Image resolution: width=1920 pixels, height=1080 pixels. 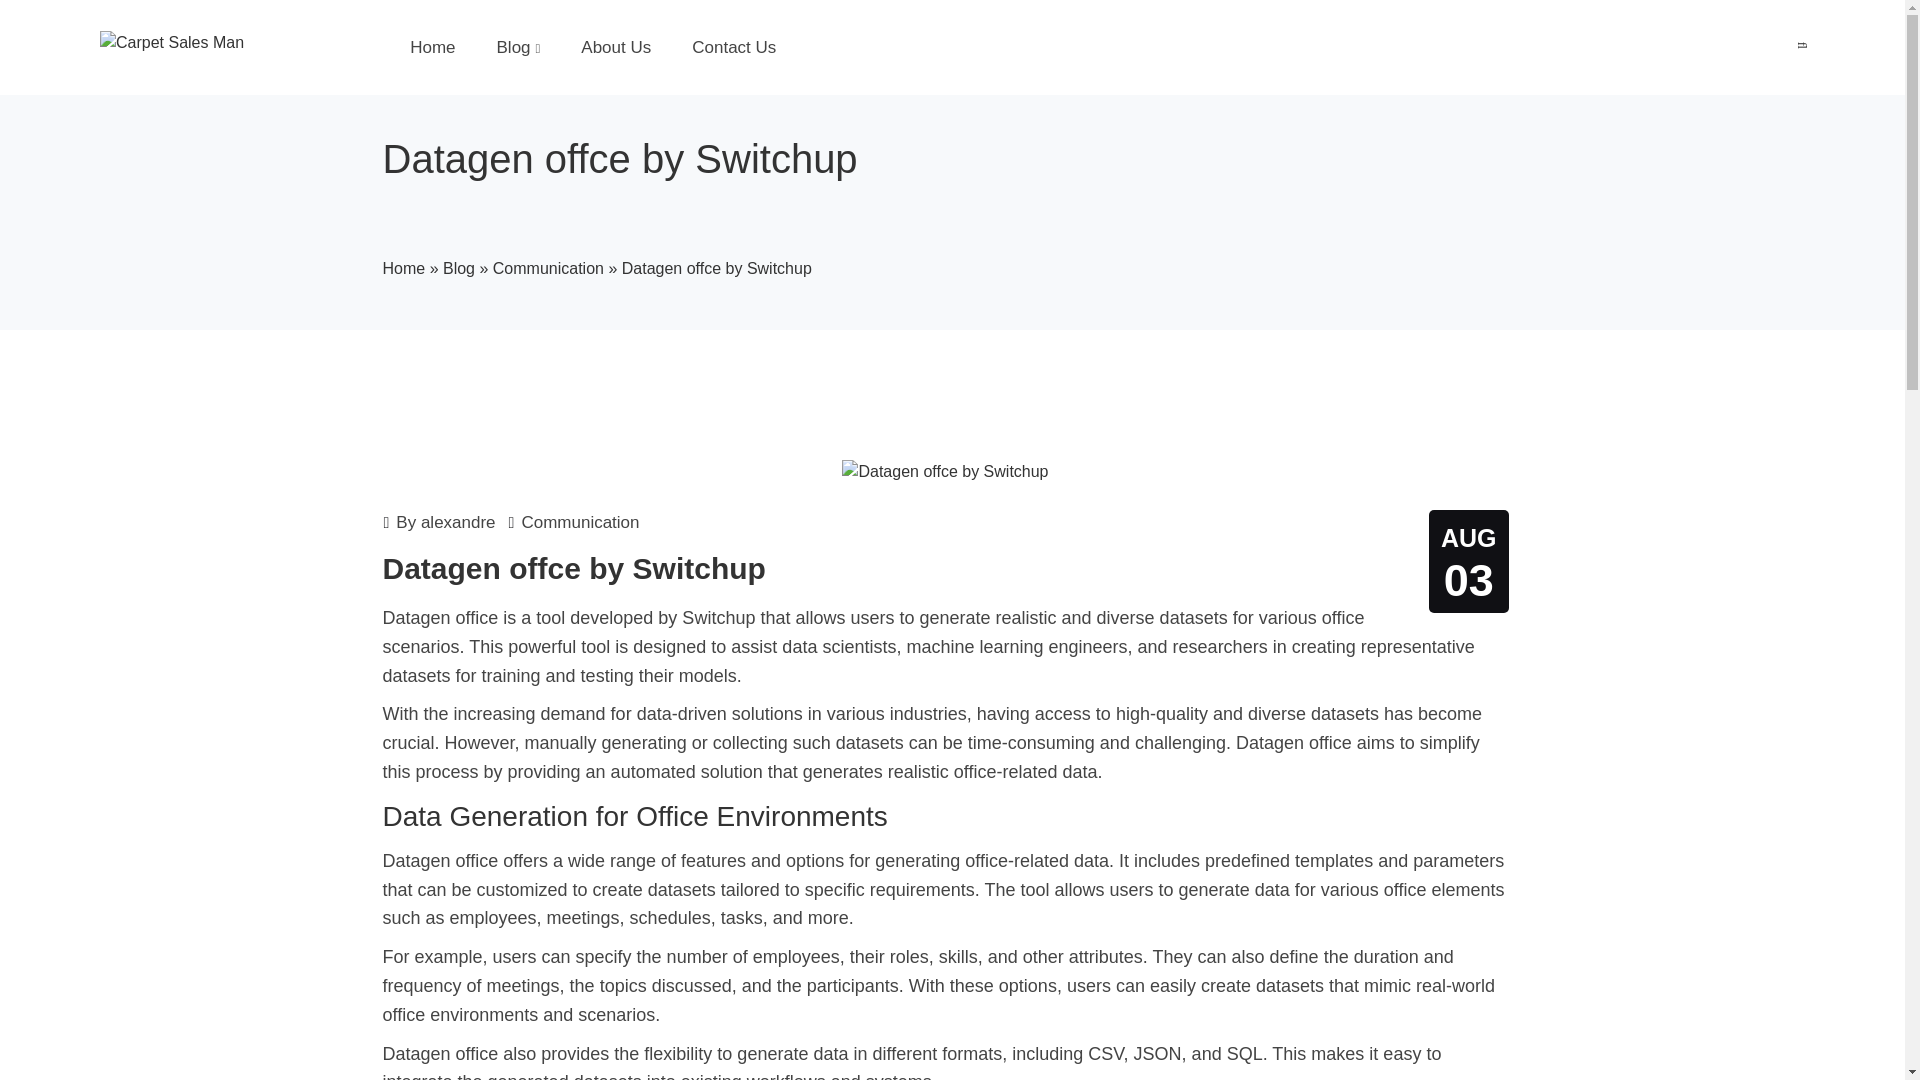 I want to click on Contact Us, so click(x=733, y=48).